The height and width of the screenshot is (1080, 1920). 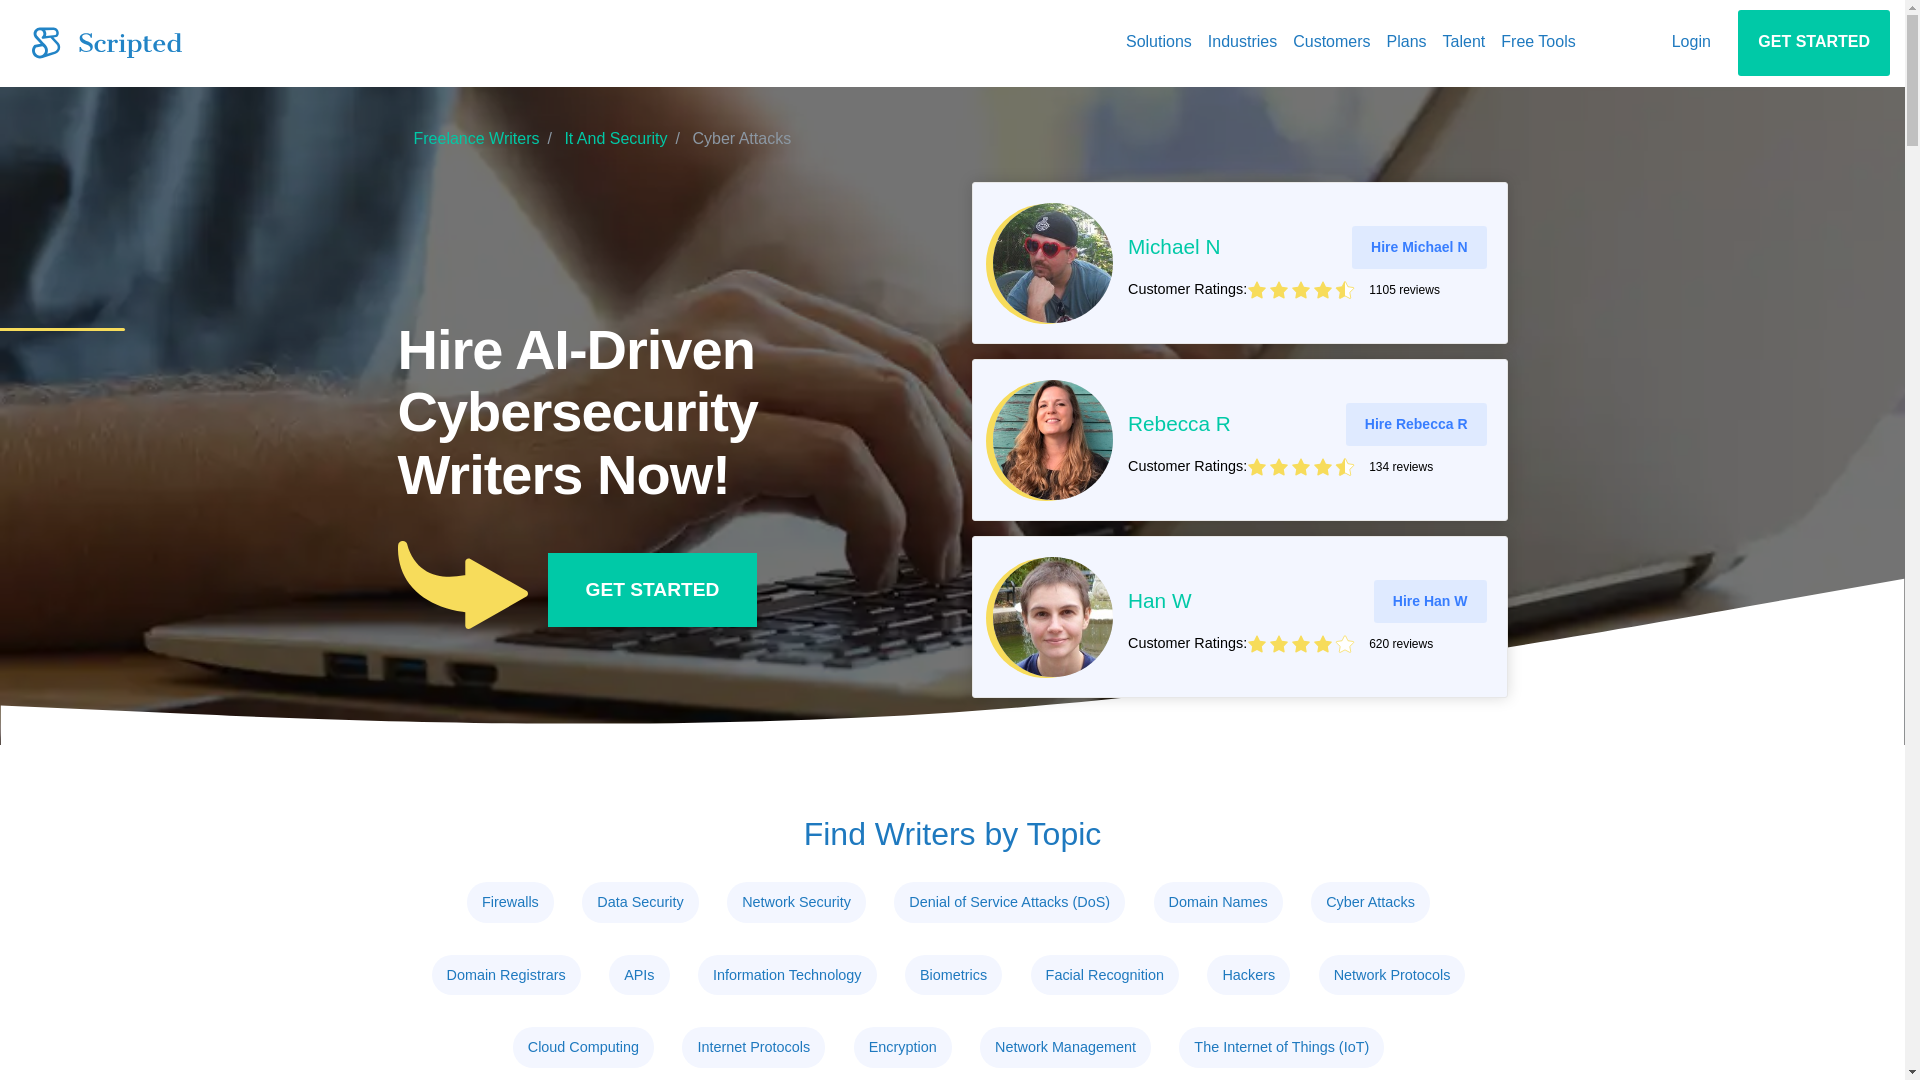 What do you see at coordinates (1366, 466) in the screenshot?
I see `4.8 Average Rating` at bounding box center [1366, 466].